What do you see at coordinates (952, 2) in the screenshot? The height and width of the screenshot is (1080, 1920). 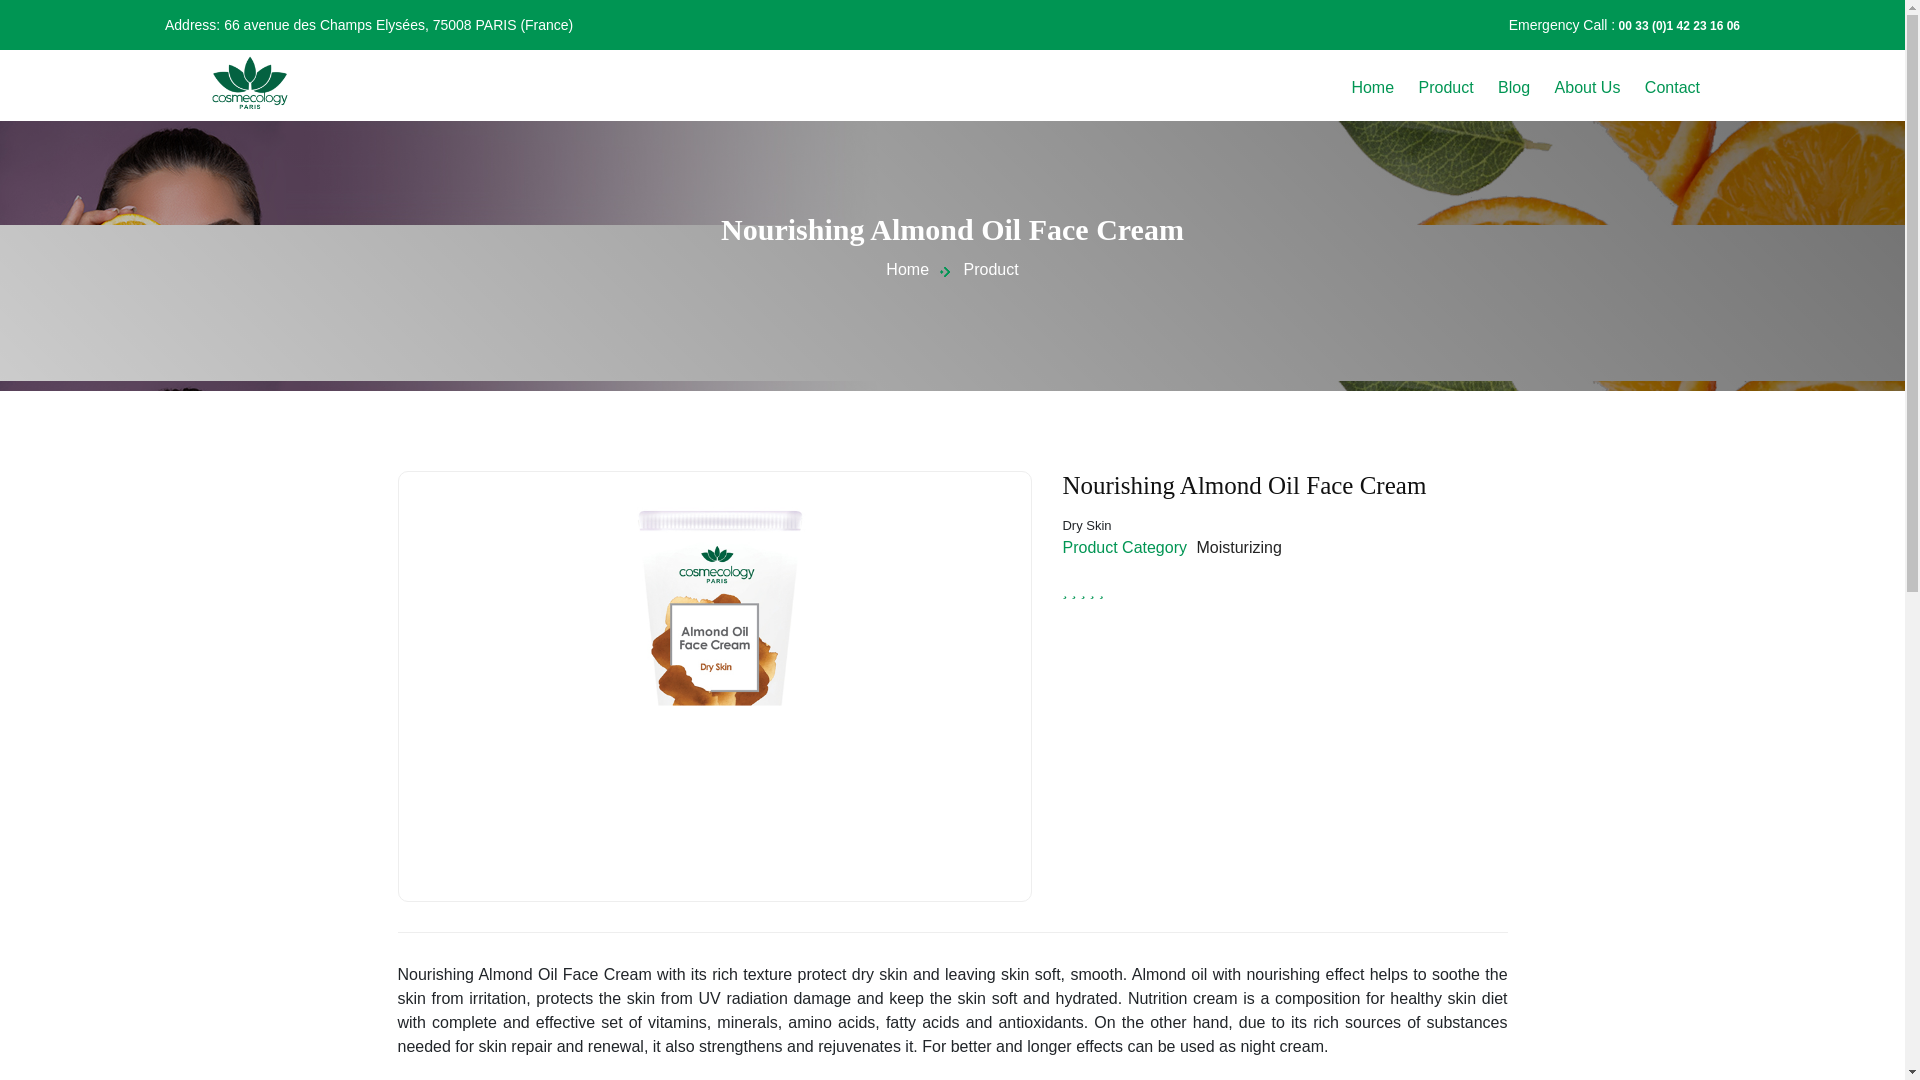 I see `Skip to main content` at bounding box center [952, 2].